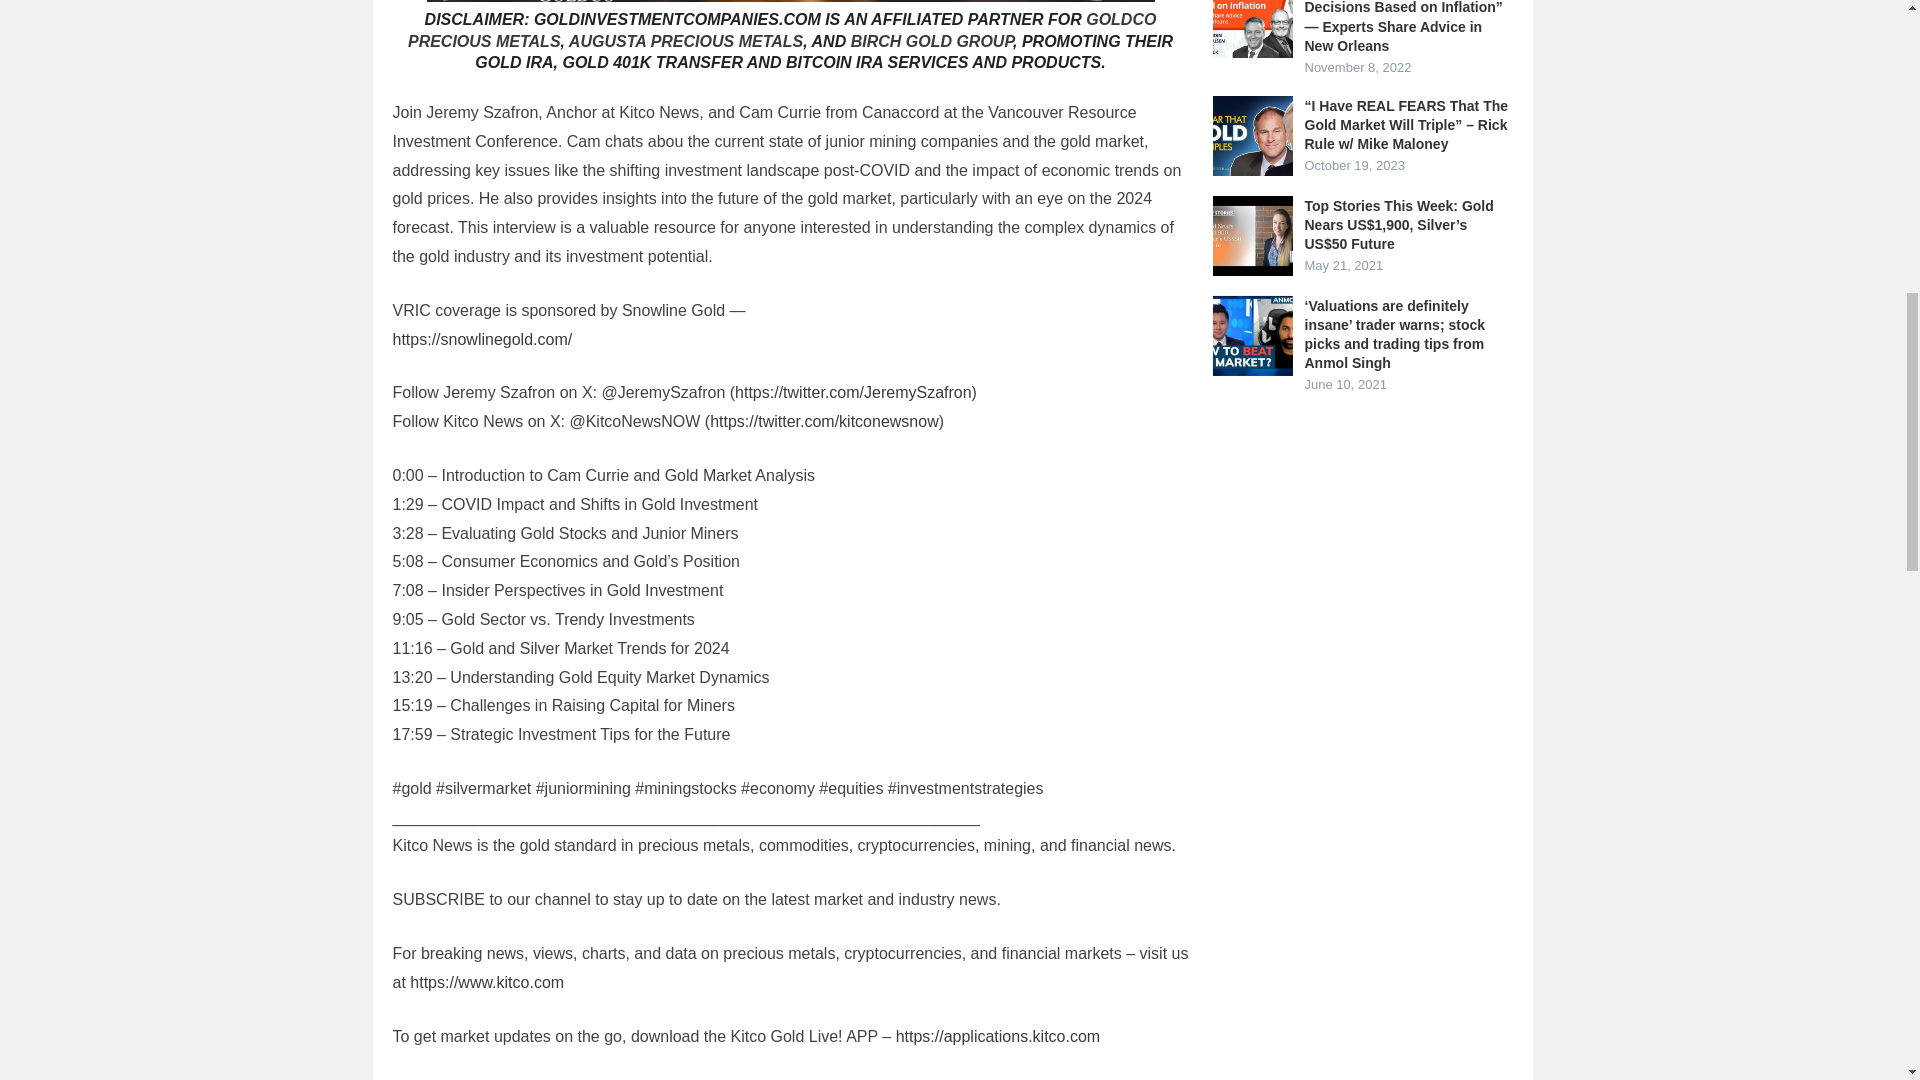 This screenshot has width=1920, height=1080. Describe the element at coordinates (685, 41) in the screenshot. I see `AUGUSTA PRECIOUS METALS` at that location.